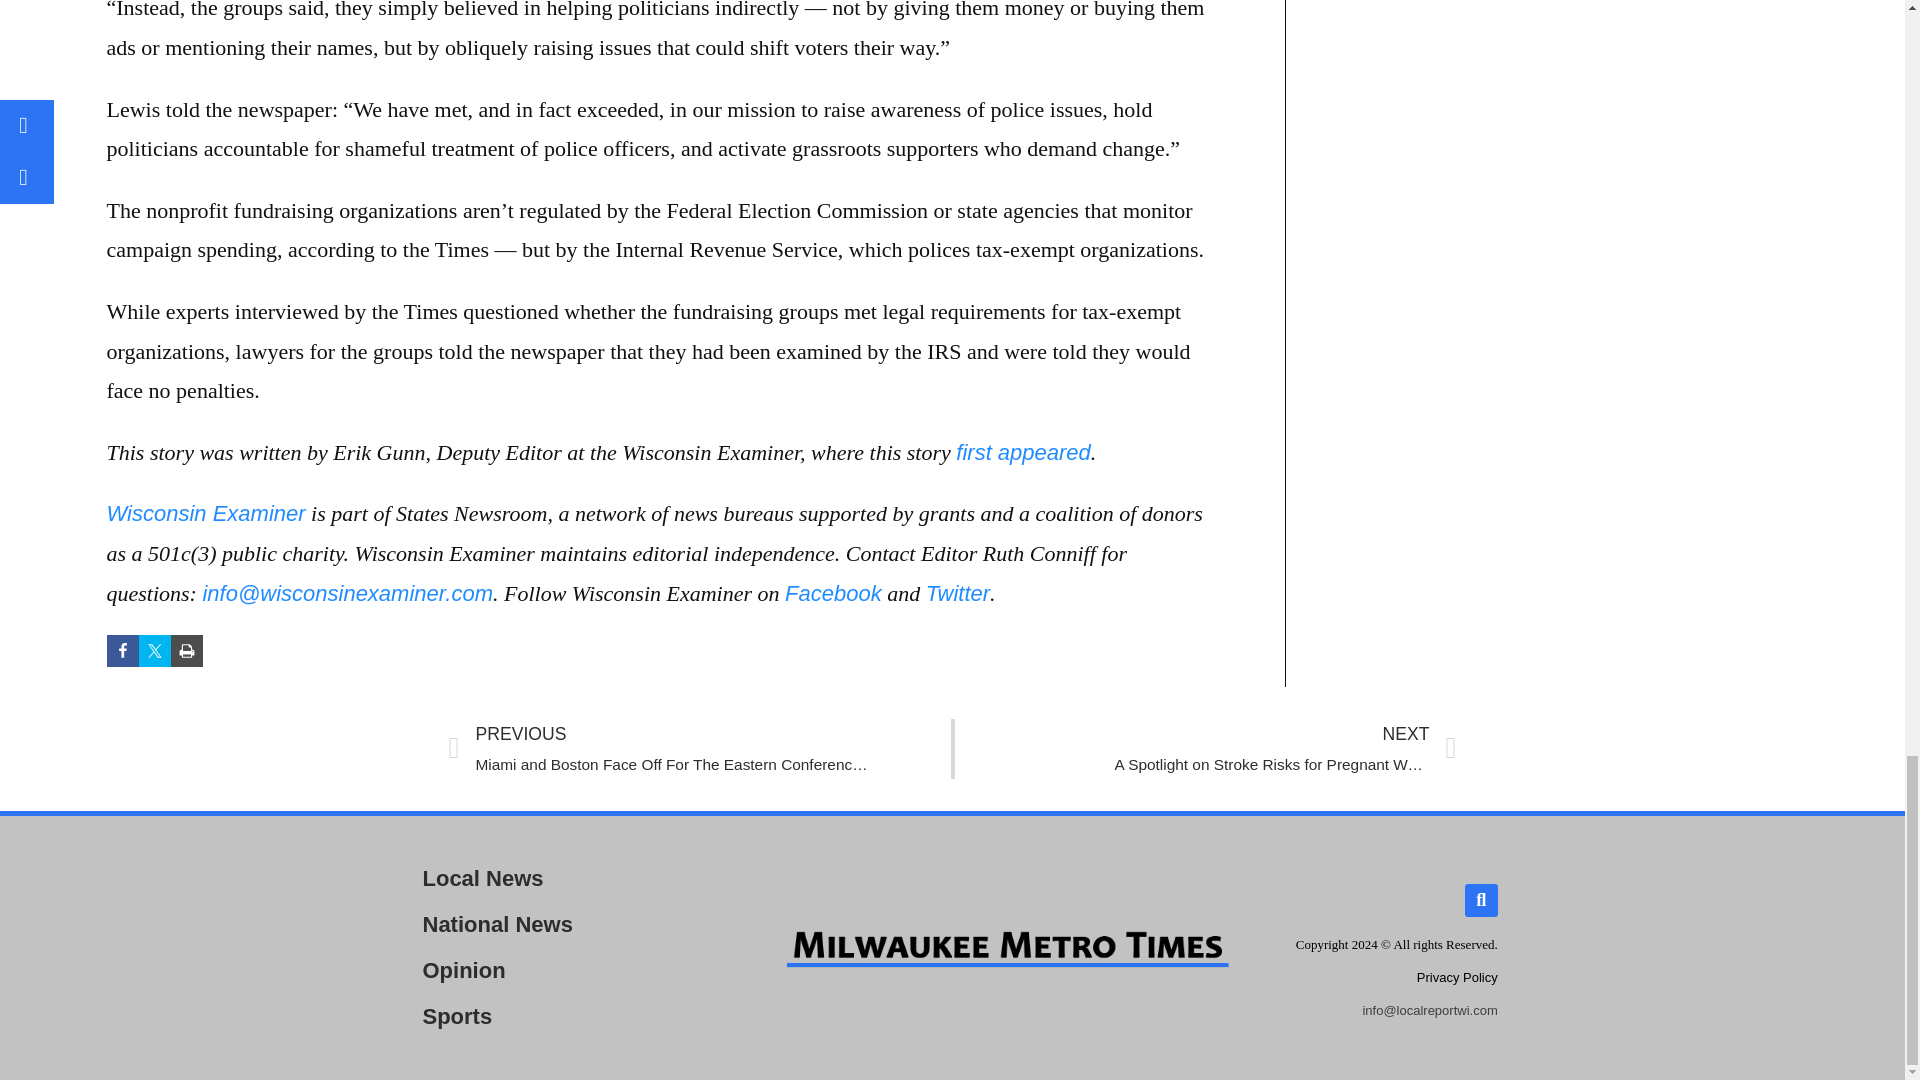 This screenshot has width=1920, height=1080. What do you see at coordinates (958, 593) in the screenshot?
I see `Facebook` at bounding box center [958, 593].